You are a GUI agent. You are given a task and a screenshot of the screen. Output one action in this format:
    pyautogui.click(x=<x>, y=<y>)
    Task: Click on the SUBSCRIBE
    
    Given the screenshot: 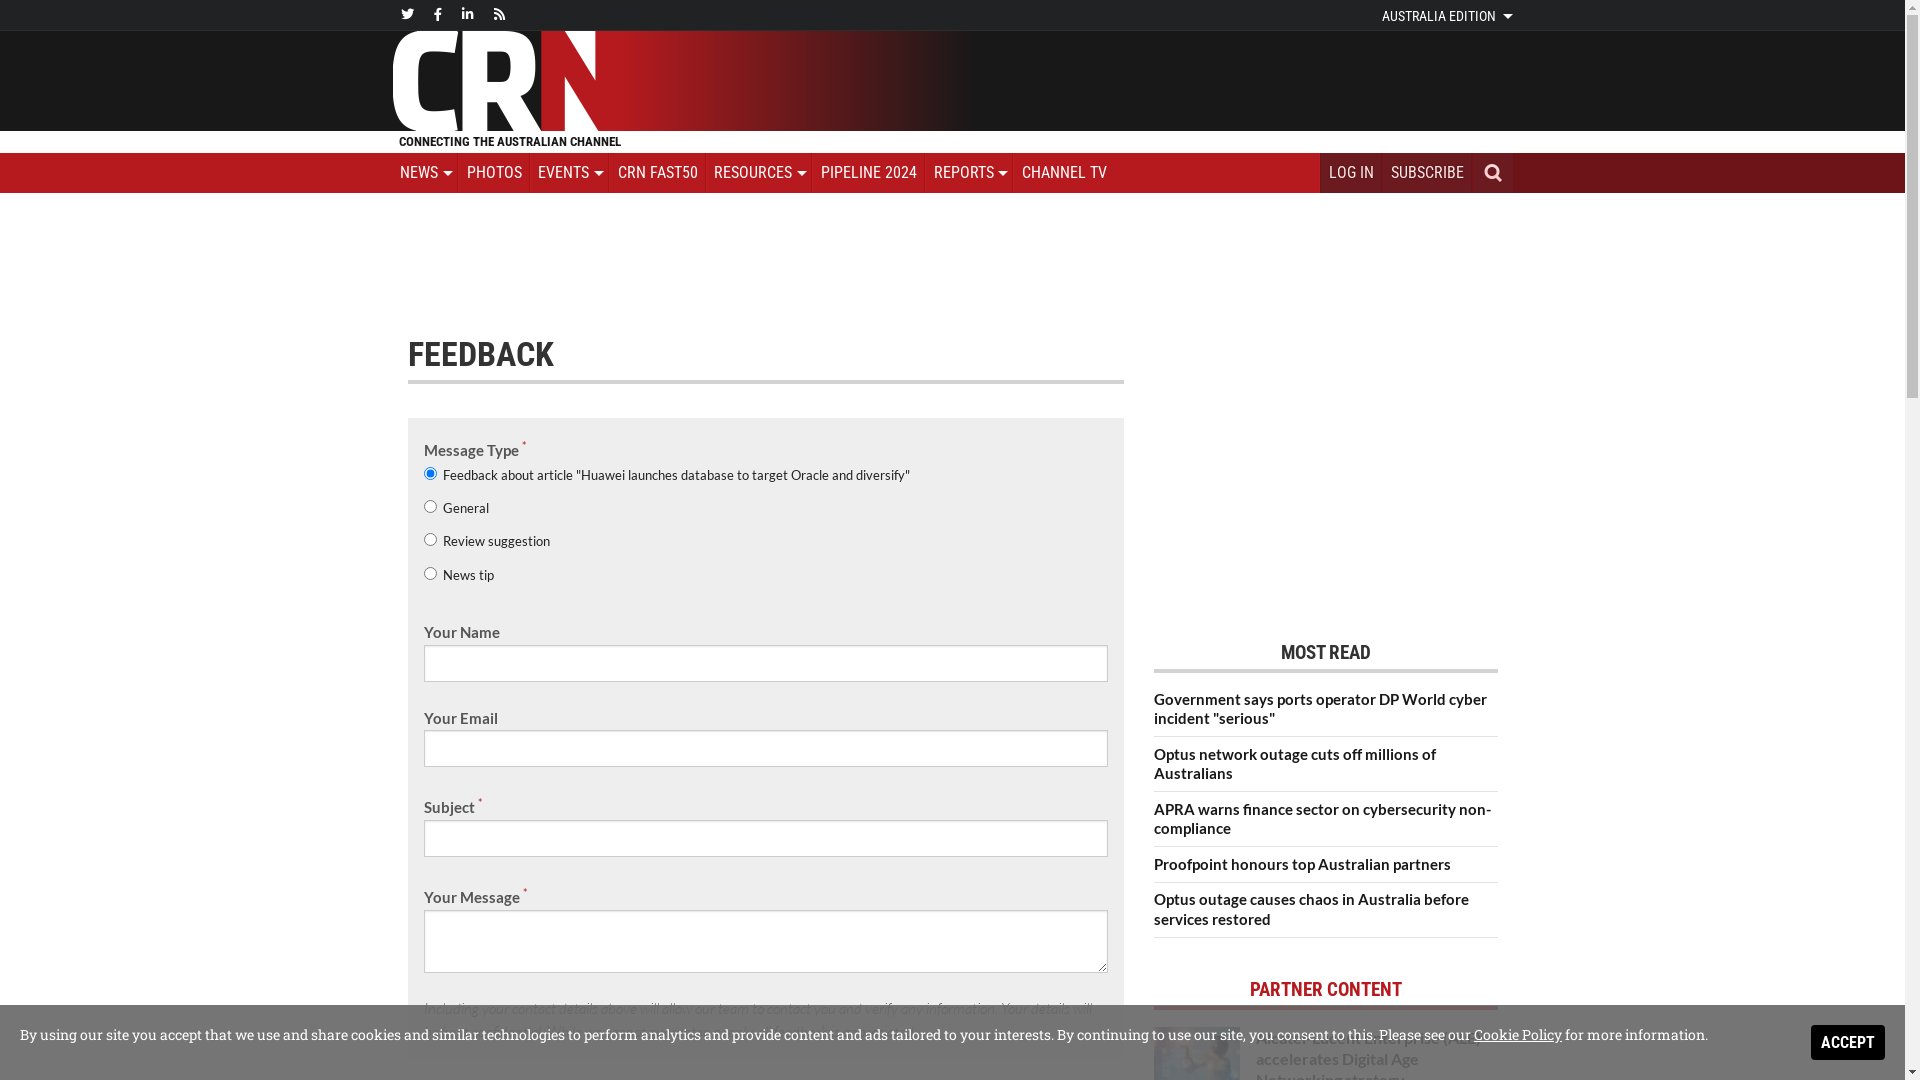 What is the action you would take?
    pyautogui.click(x=1428, y=173)
    